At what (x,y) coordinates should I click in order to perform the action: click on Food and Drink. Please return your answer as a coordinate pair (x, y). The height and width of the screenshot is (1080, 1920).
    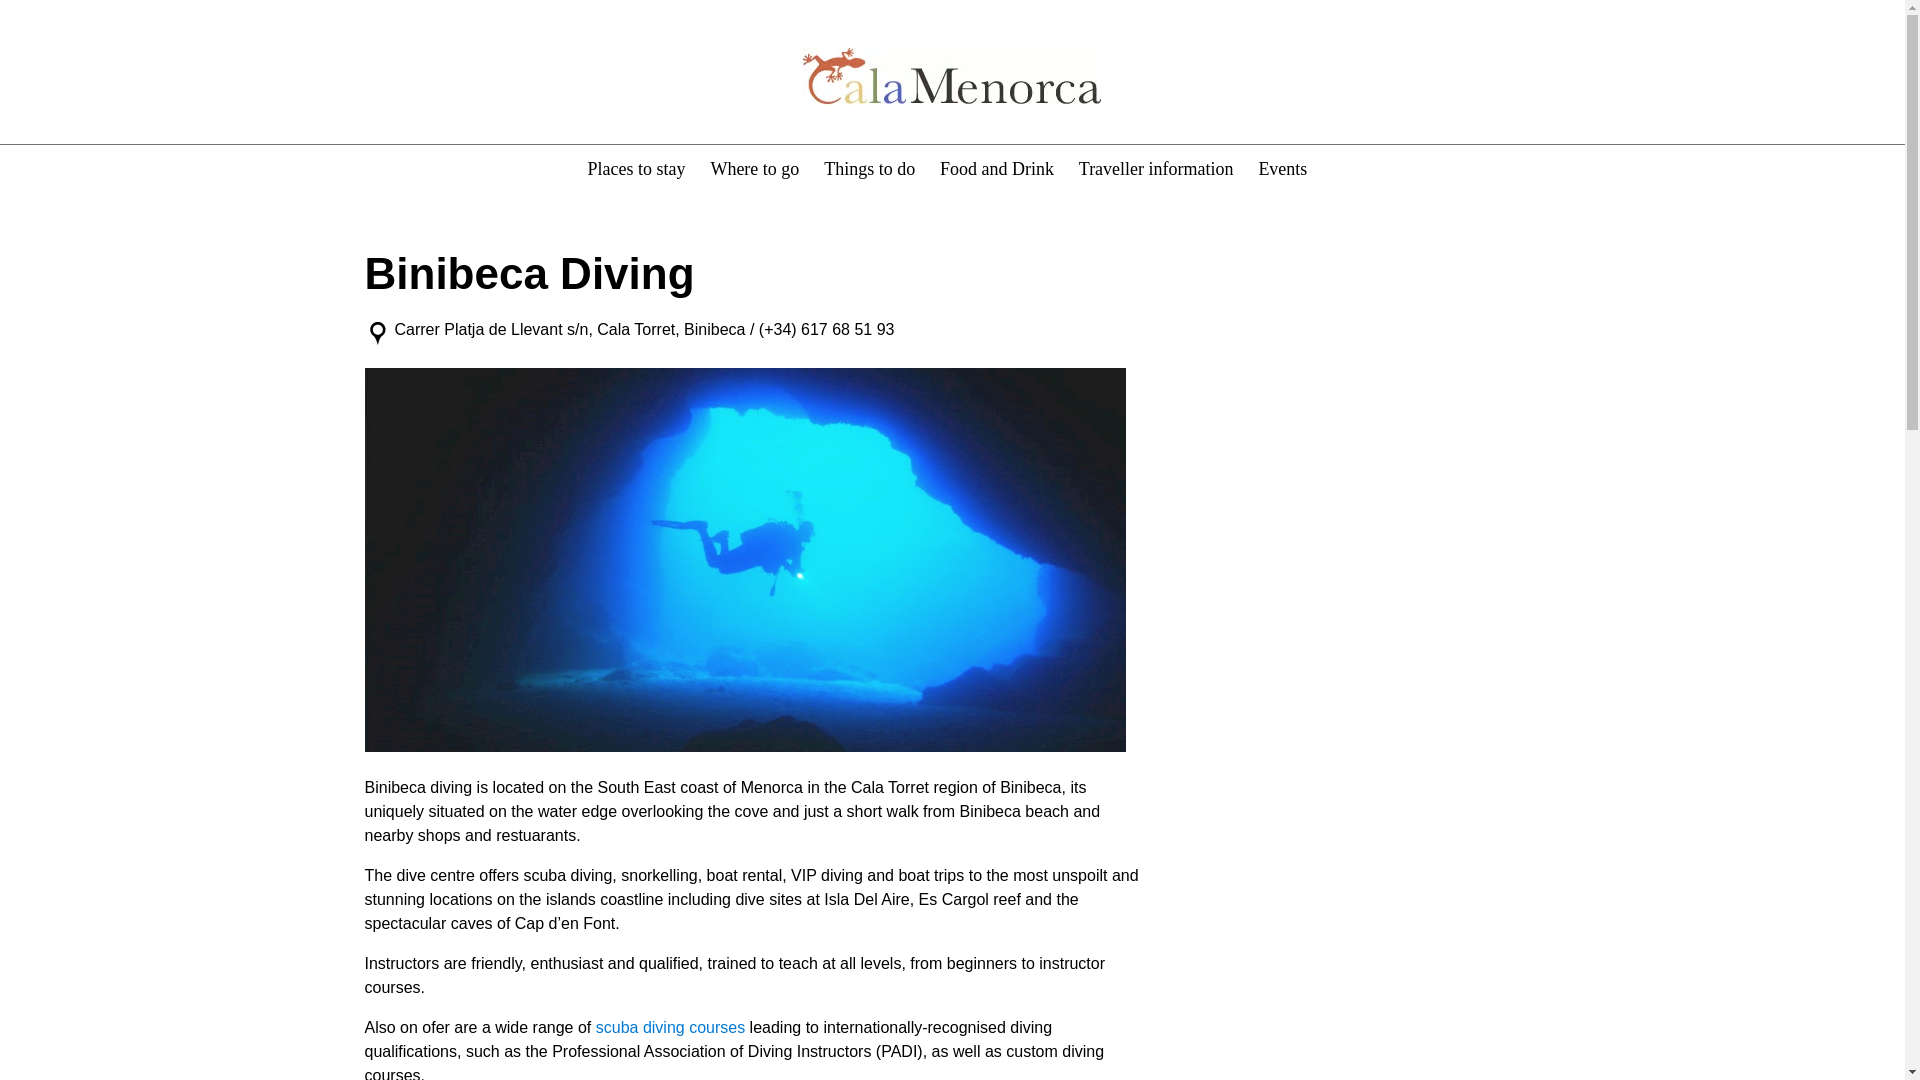
    Looking at the image, I should click on (997, 168).